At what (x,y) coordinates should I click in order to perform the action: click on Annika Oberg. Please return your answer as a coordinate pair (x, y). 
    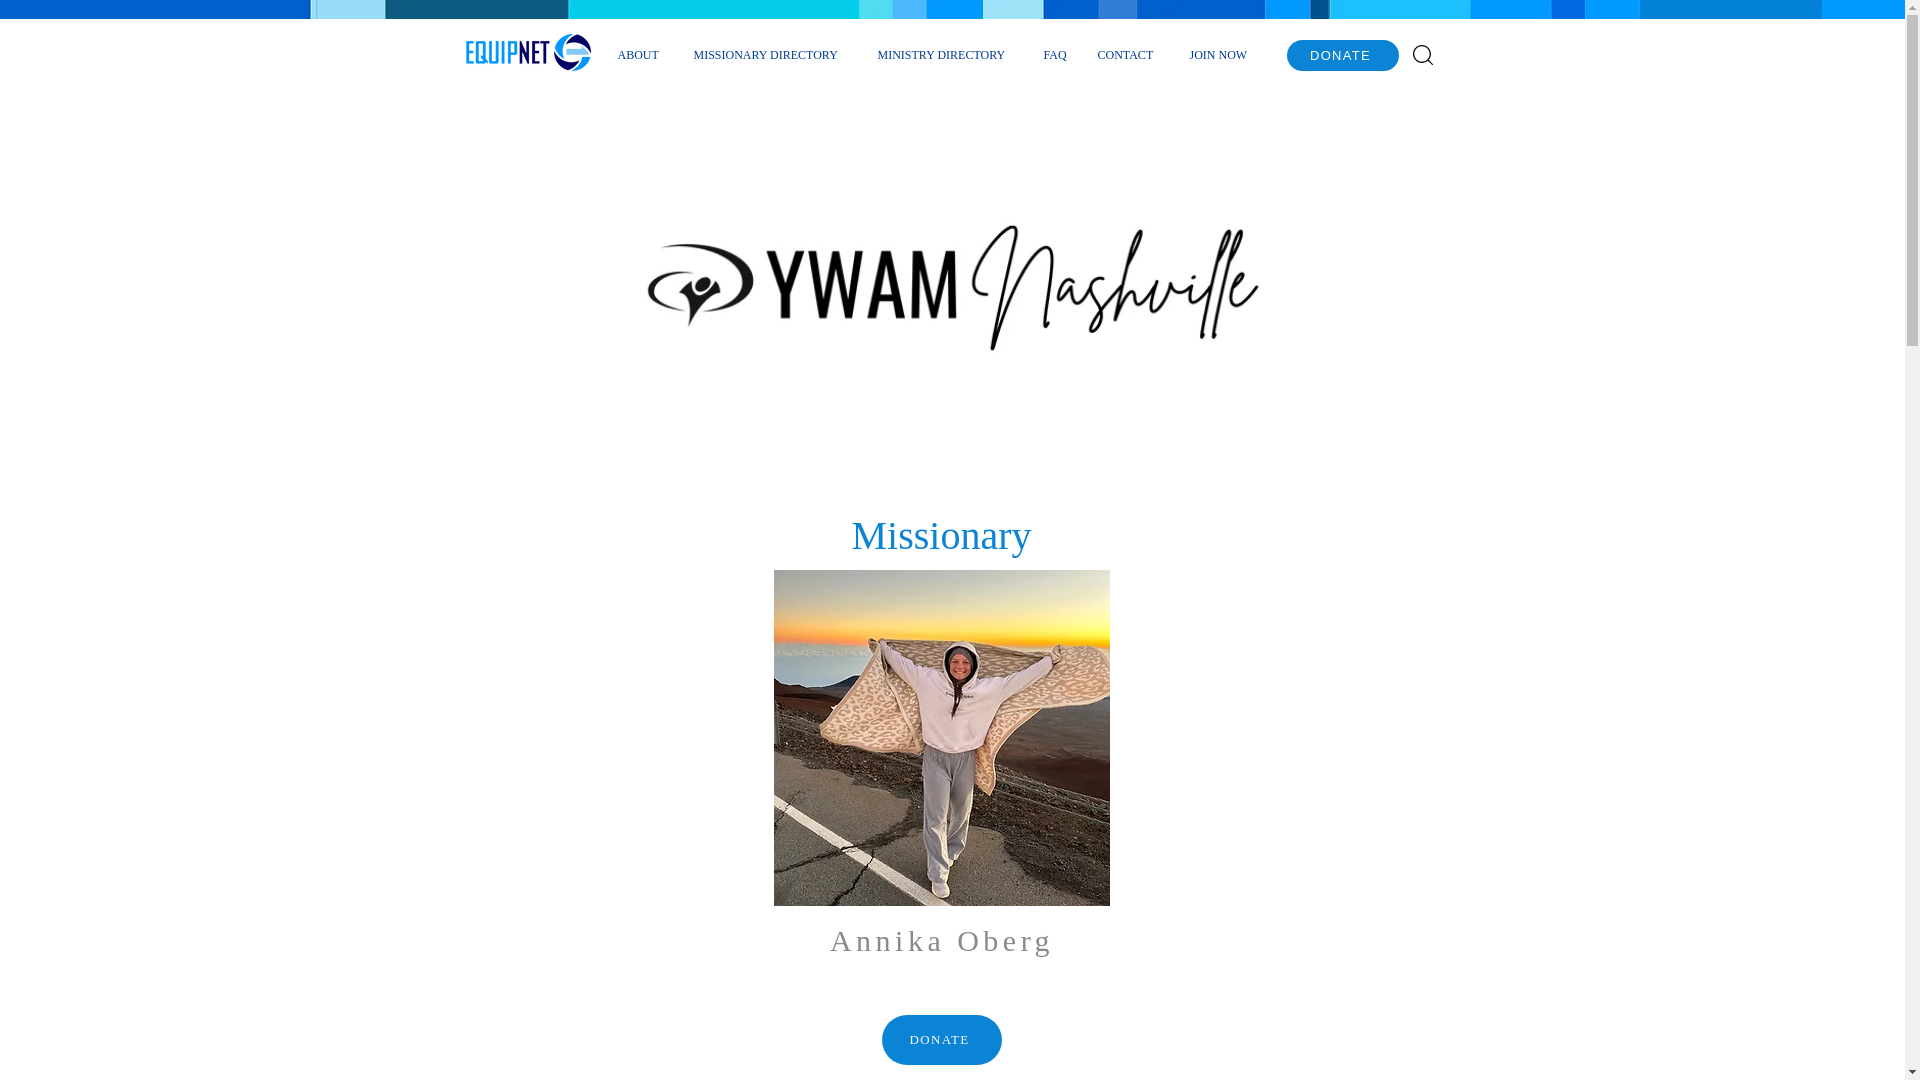
    Looking at the image, I should click on (941, 738).